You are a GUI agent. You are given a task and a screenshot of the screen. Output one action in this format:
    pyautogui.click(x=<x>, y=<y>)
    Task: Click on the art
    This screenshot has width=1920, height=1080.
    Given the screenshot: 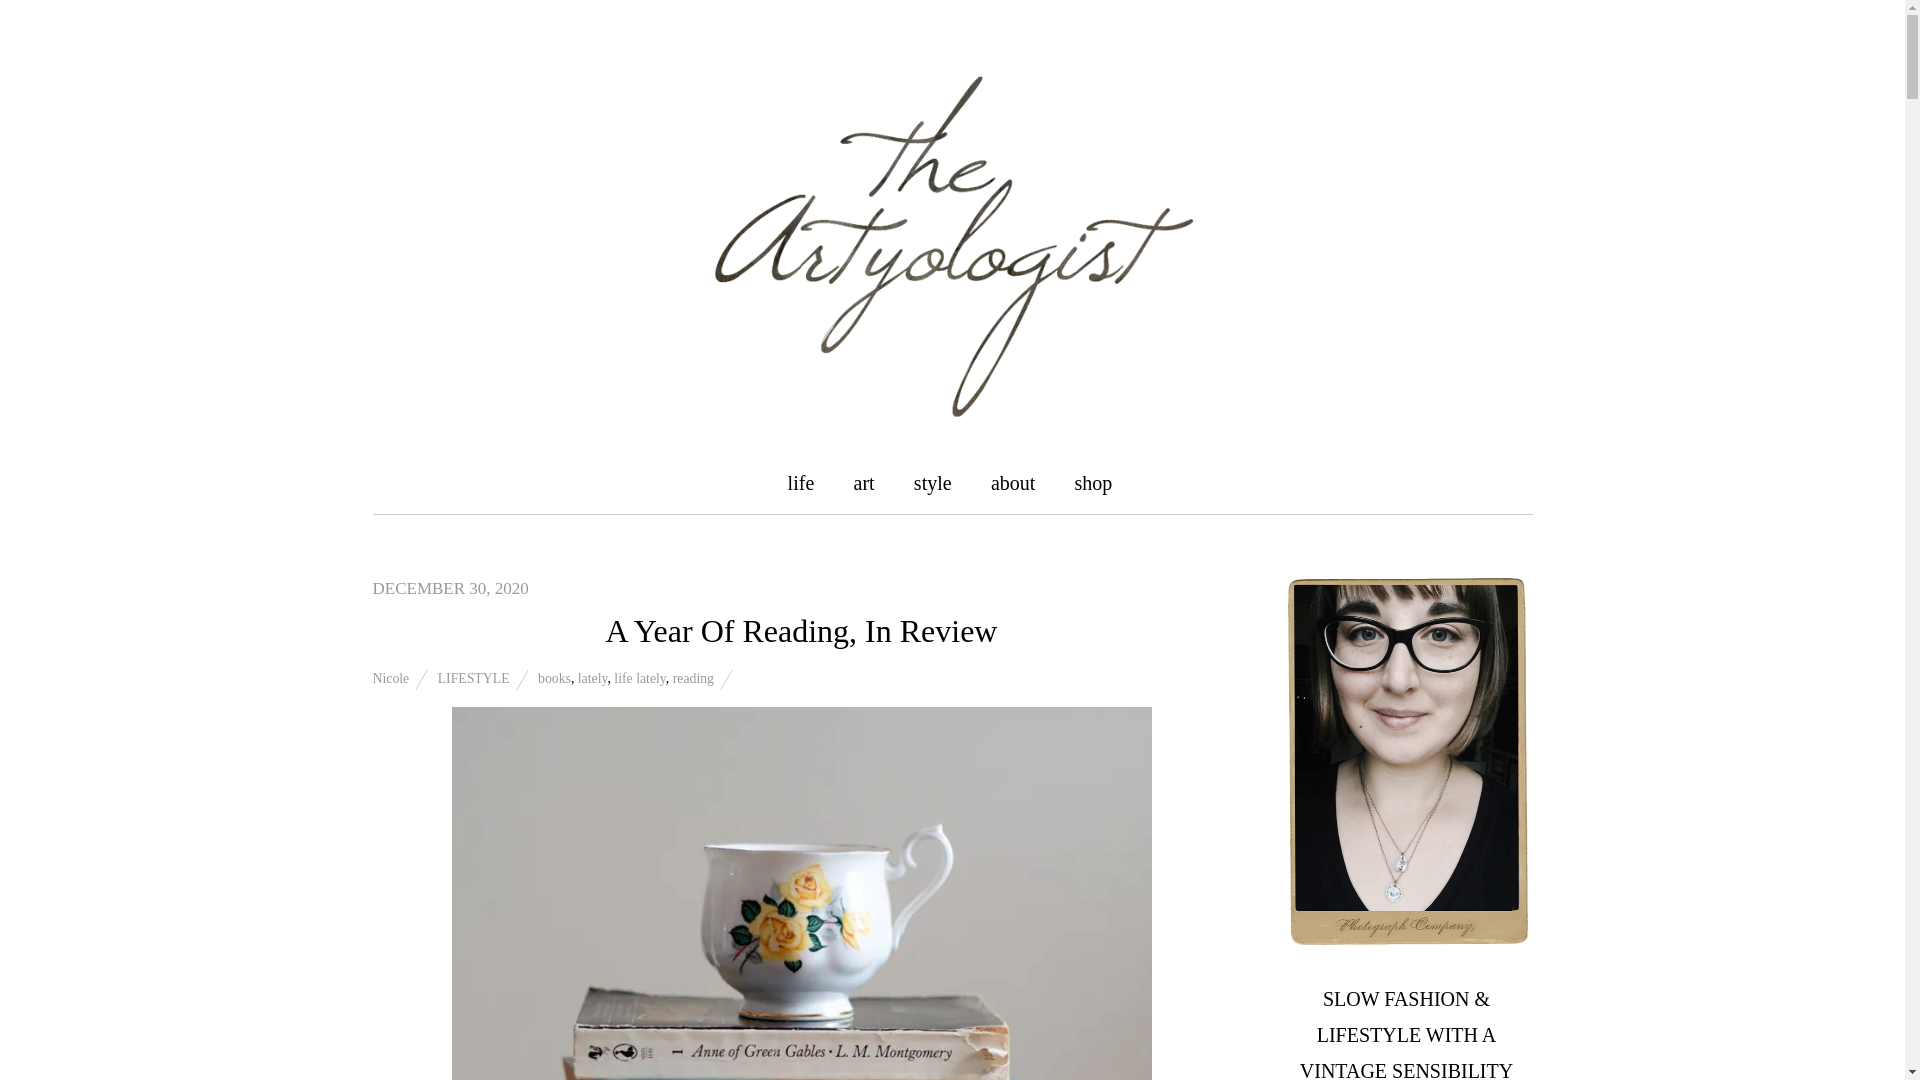 What is the action you would take?
    pyautogui.click(x=864, y=482)
    